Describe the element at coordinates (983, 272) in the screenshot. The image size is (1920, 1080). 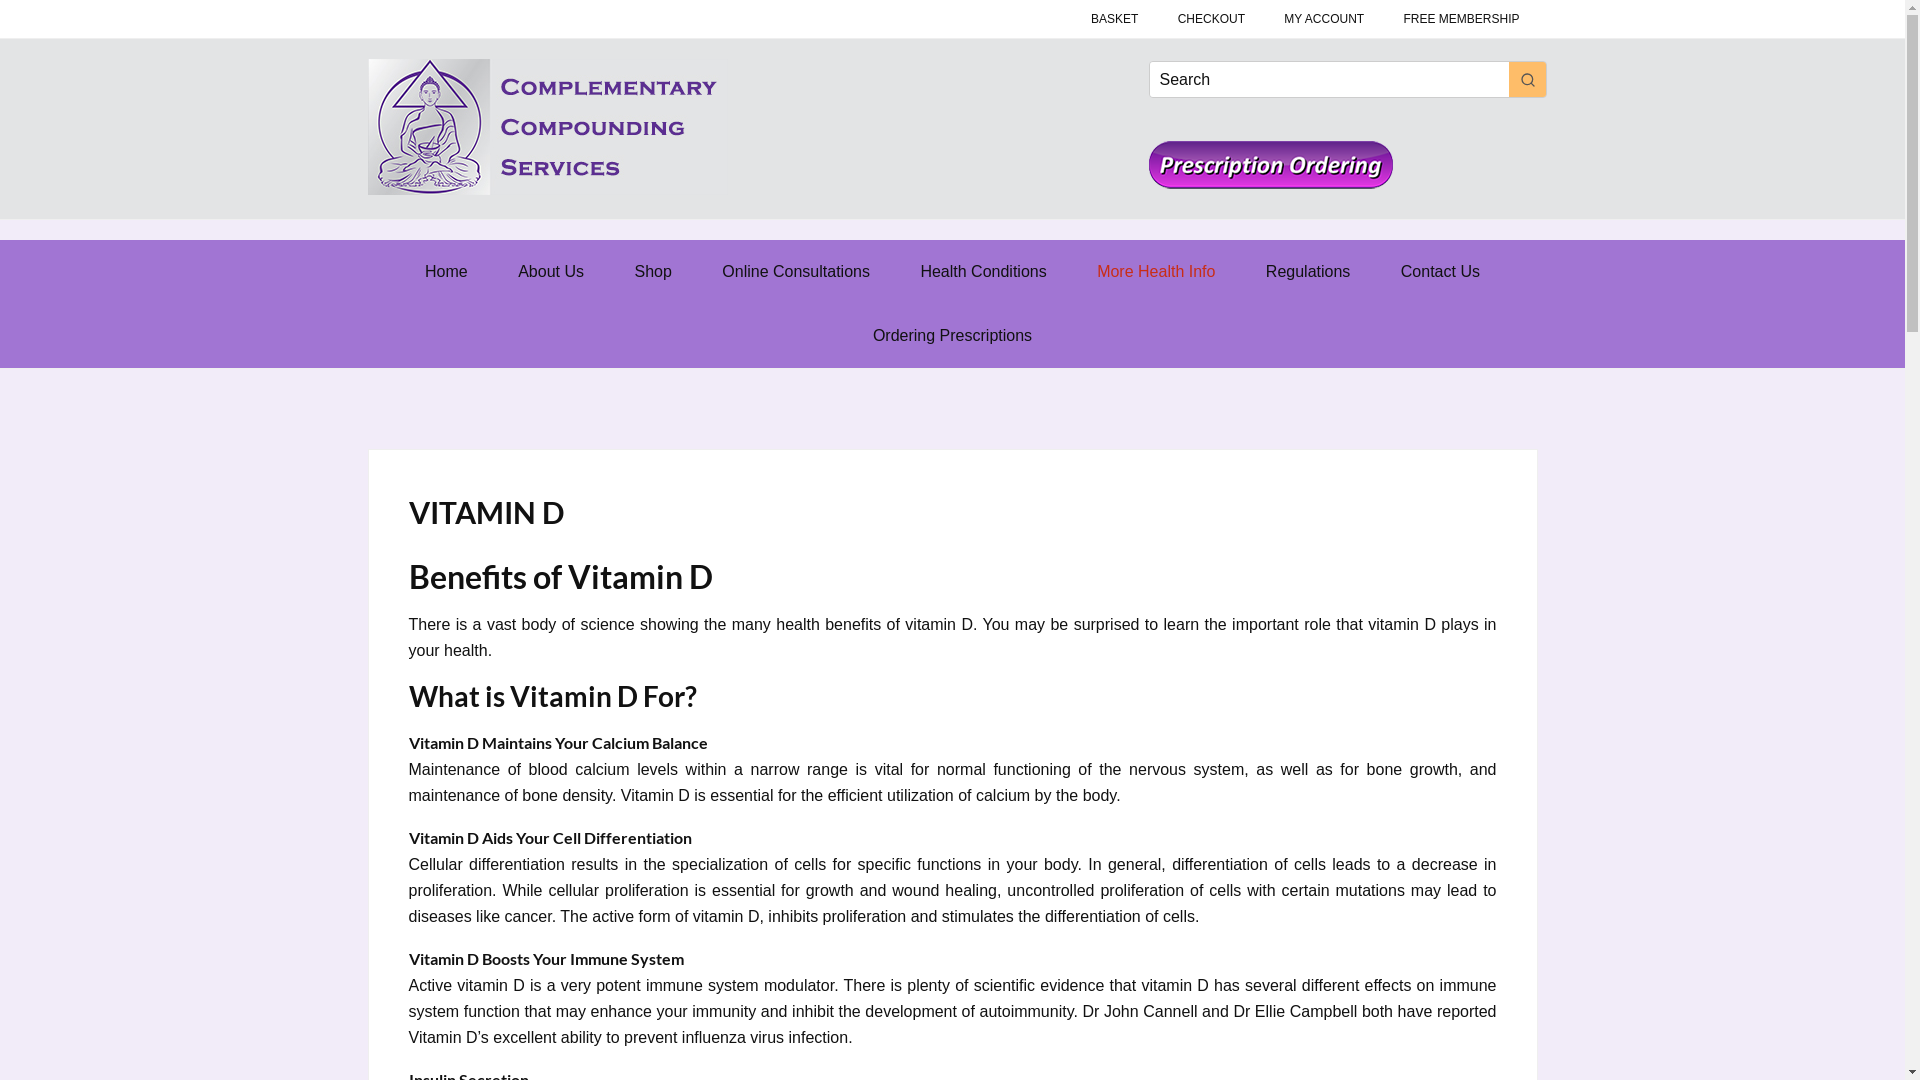
I see `Health Conditions` at that location.